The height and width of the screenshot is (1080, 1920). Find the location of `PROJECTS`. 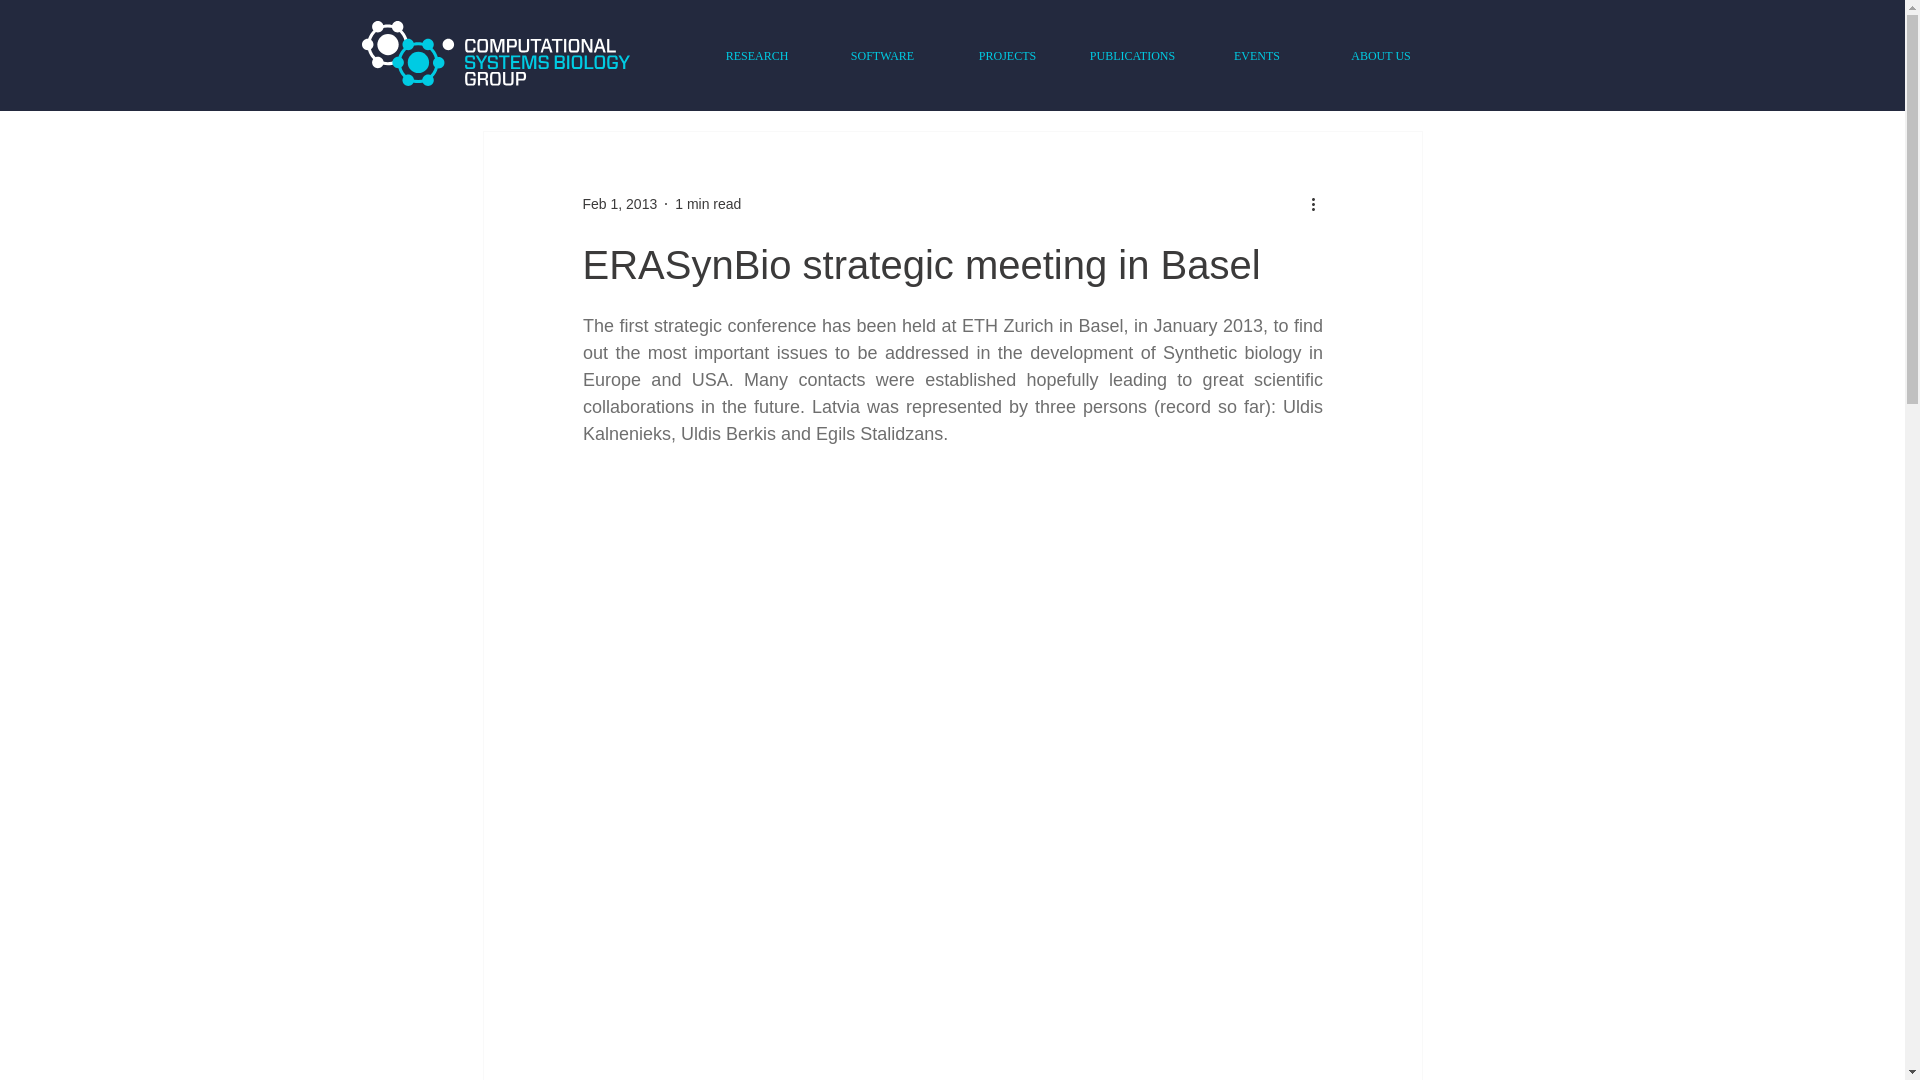

PROJECTS is located at coordinates (1006, 56).